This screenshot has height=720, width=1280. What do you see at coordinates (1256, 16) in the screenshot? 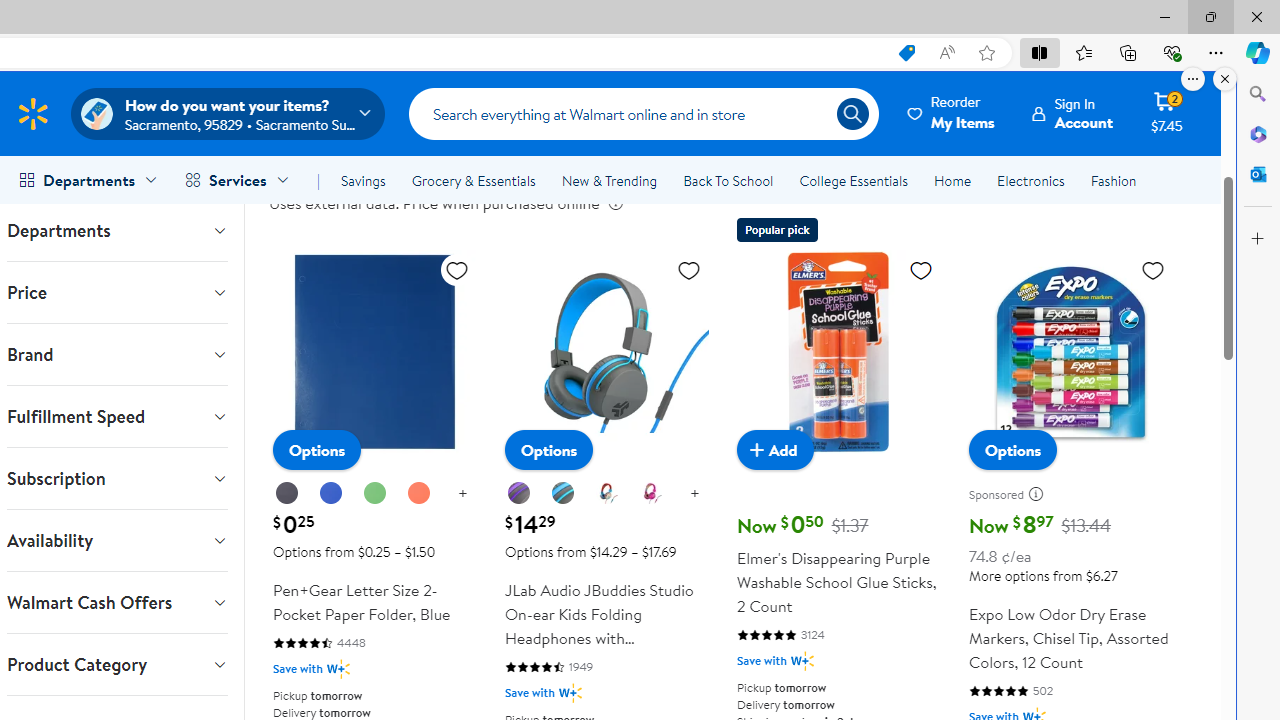
I see `Close` at bounding box center [1256, 16].